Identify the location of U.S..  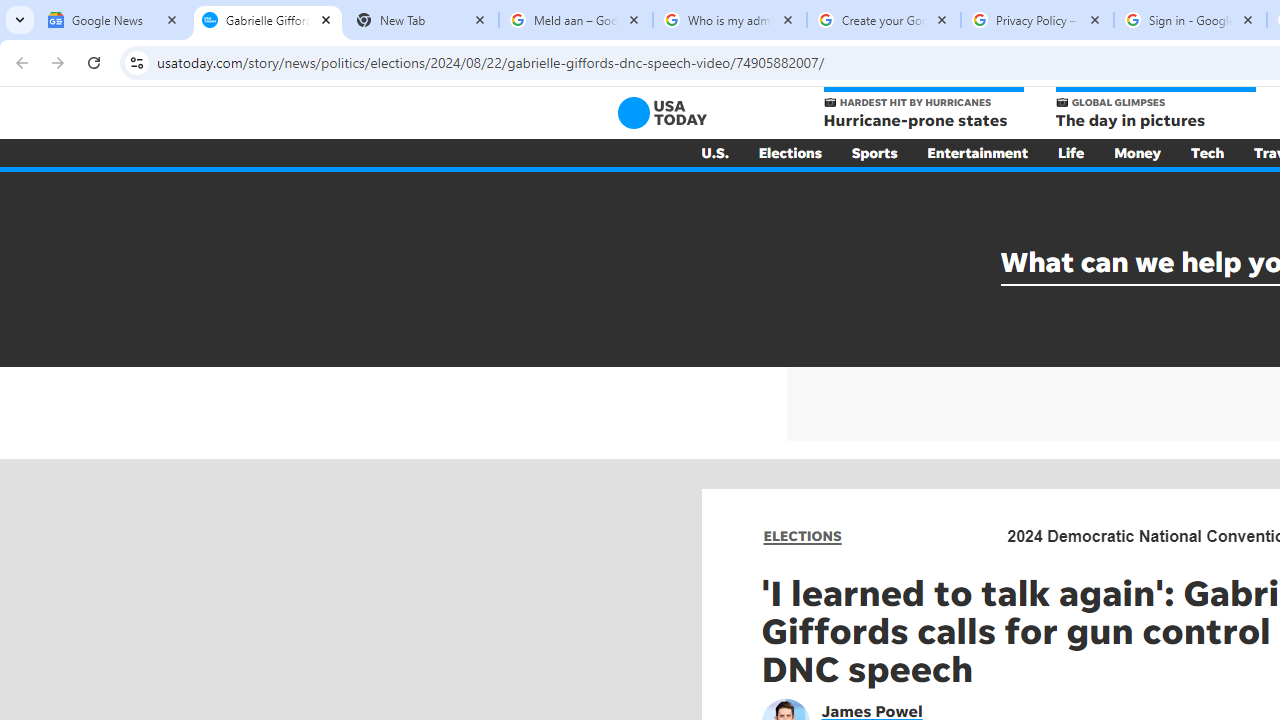
(714, 152).